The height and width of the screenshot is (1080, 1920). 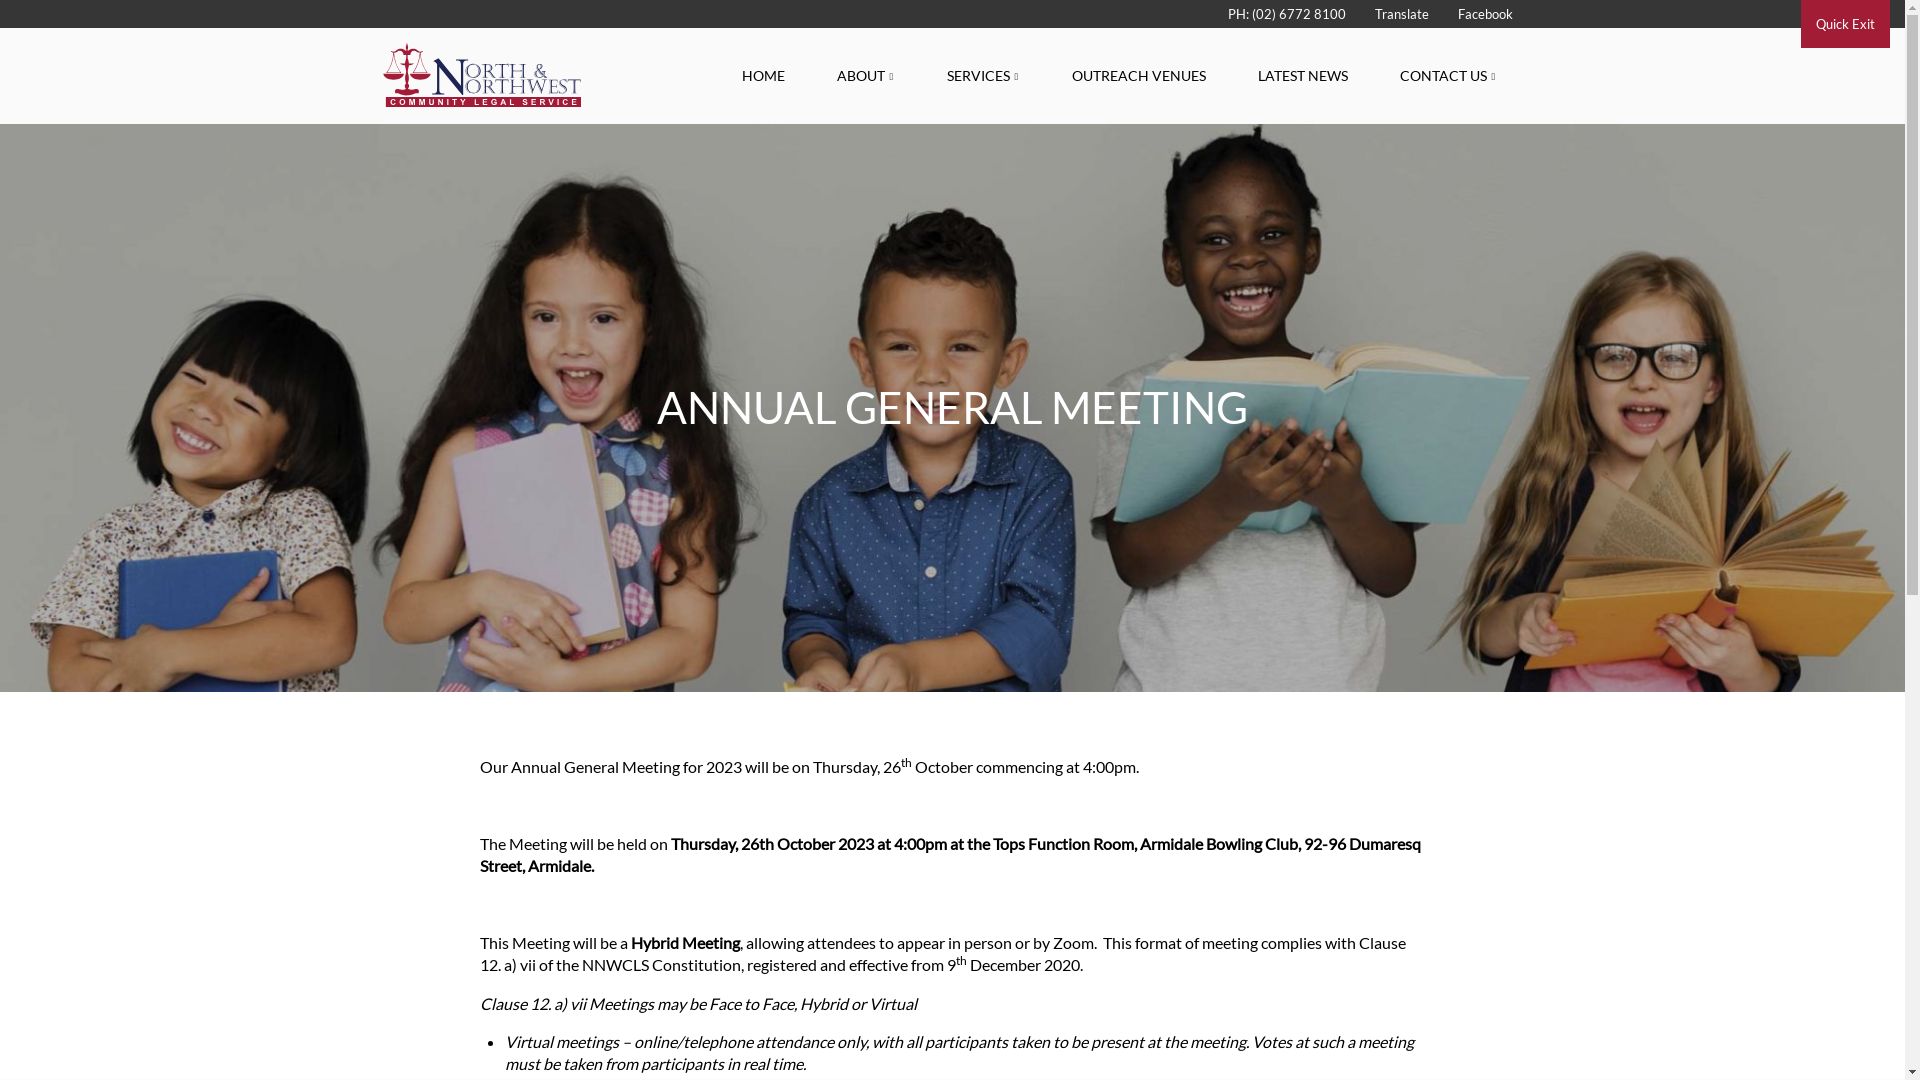 I want to click on   PH: (02) 6772 8100, so click(x=1284, y=14).